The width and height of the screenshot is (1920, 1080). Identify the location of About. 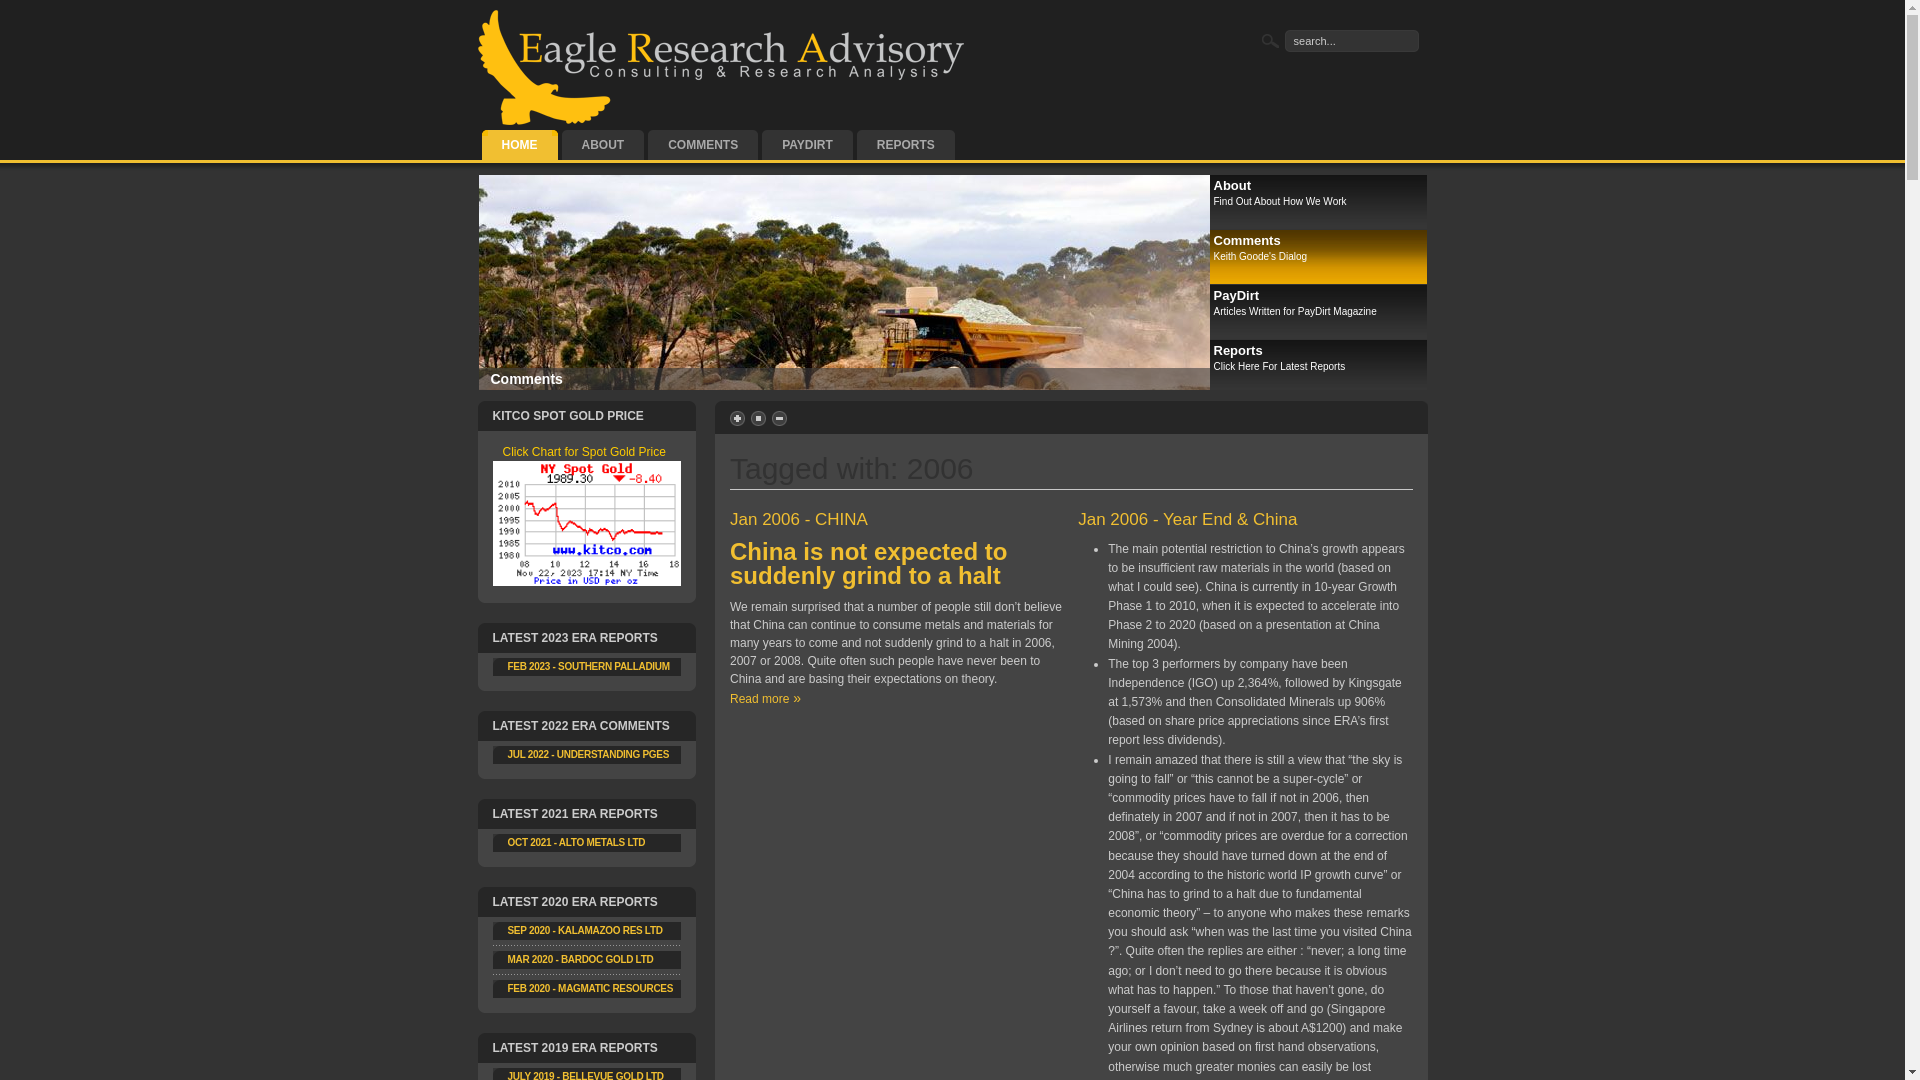
(510, 379).